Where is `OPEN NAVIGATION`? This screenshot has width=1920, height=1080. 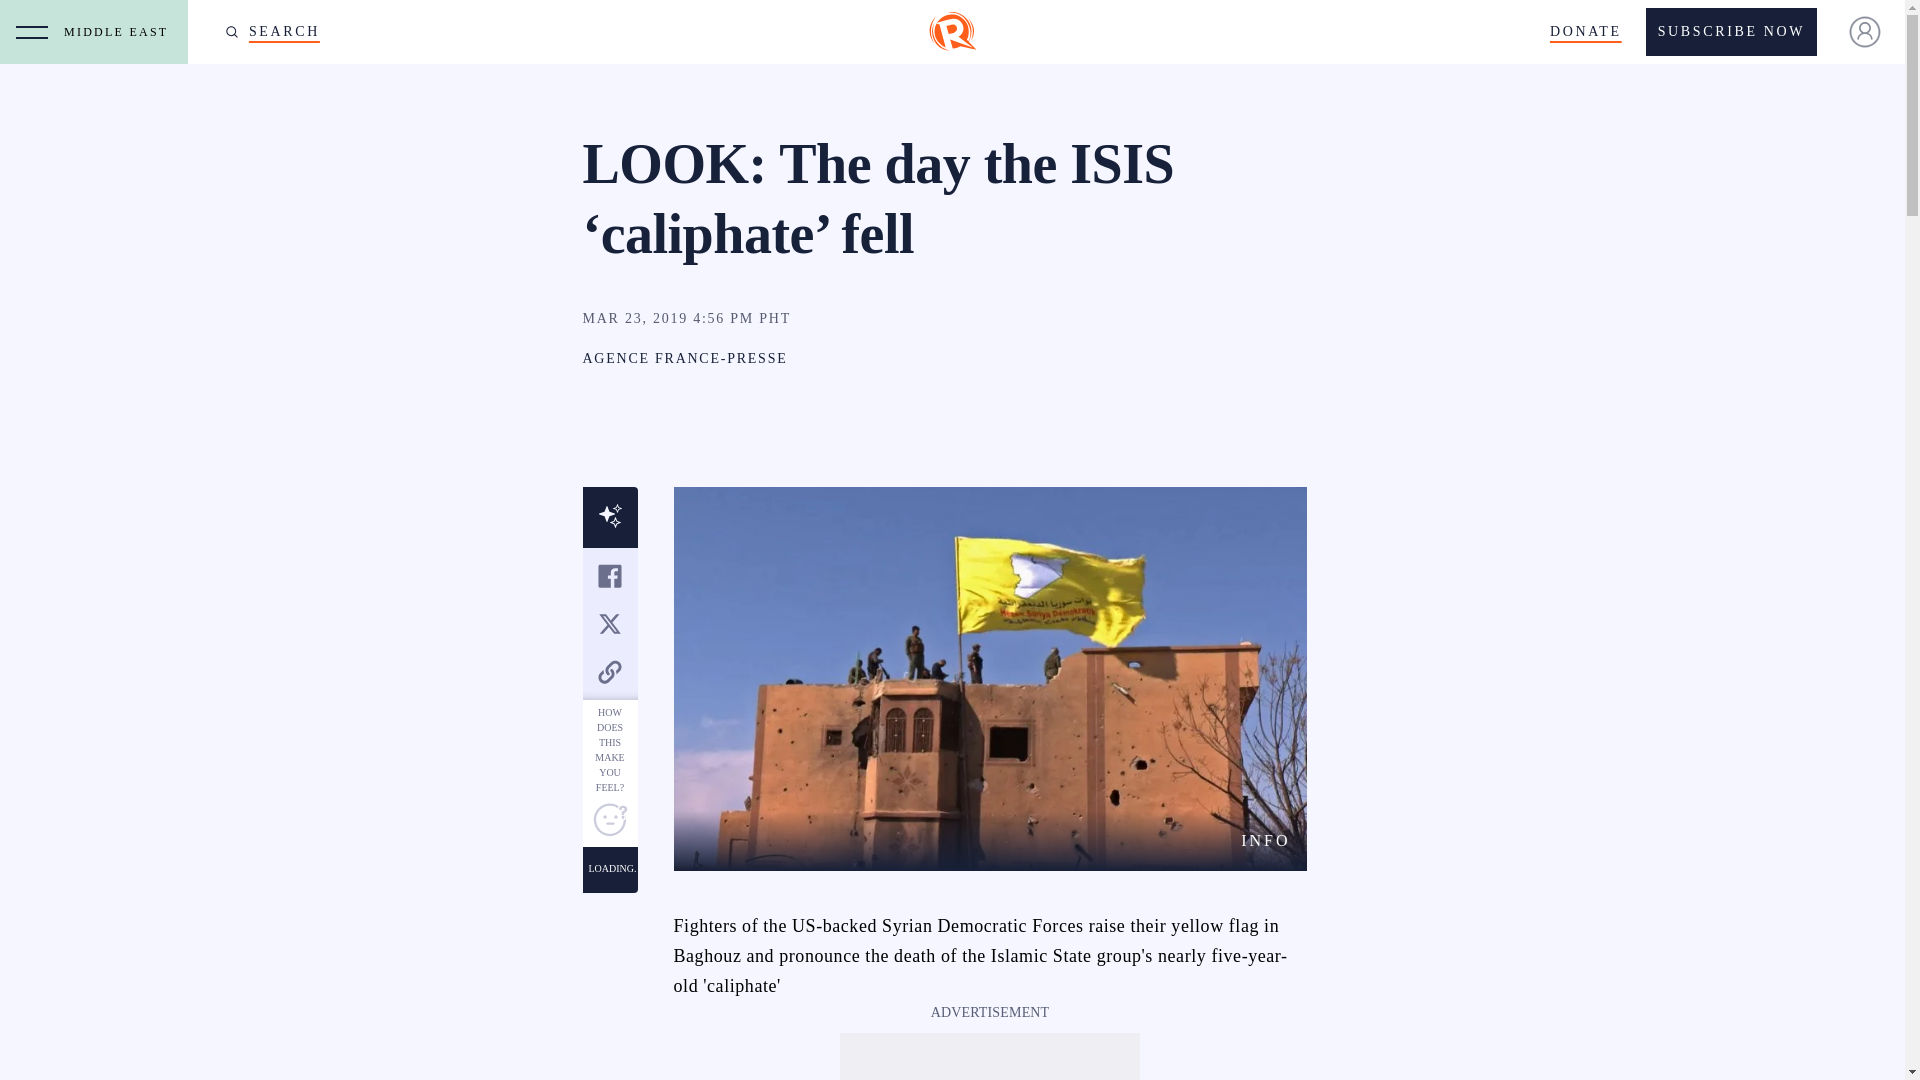
OPEN NAVIGATION is located at coordinates (32, 32).